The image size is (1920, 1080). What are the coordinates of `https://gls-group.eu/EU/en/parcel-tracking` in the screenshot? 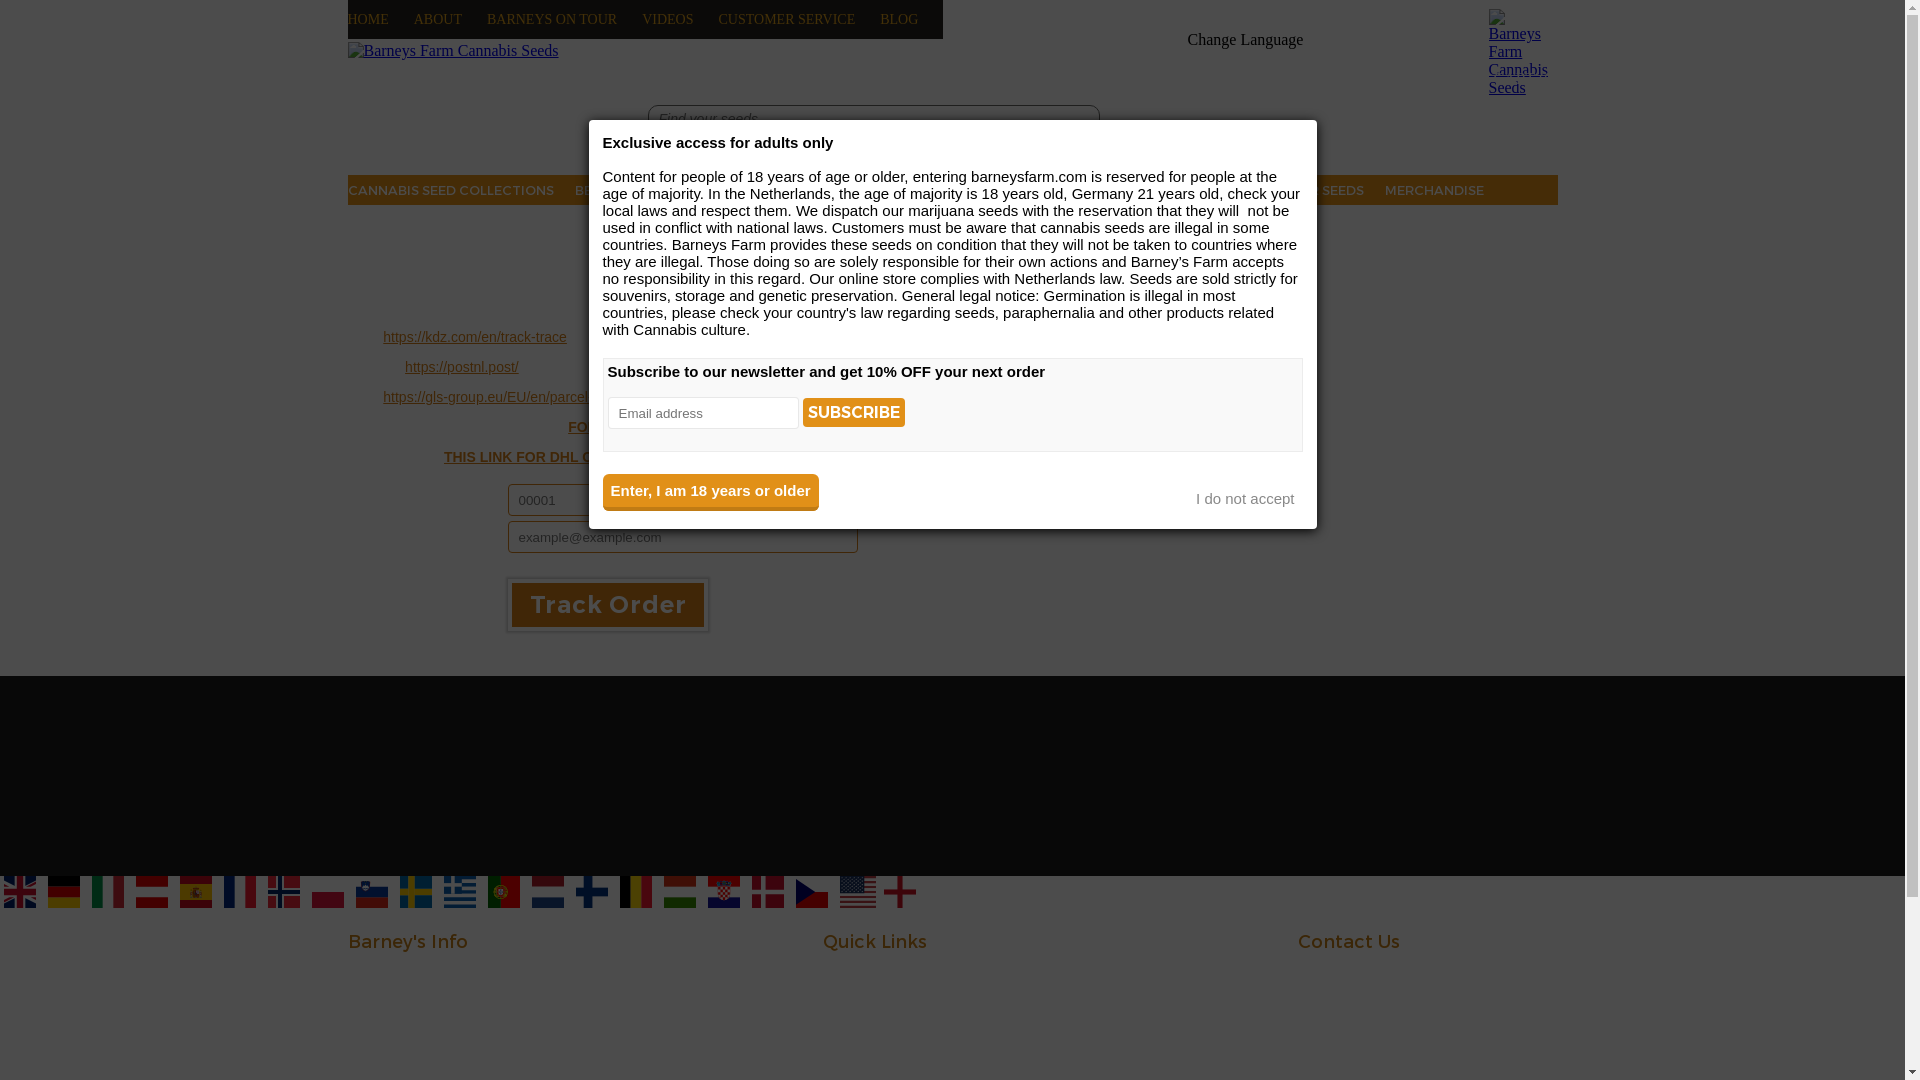 It's located at (512, 397).